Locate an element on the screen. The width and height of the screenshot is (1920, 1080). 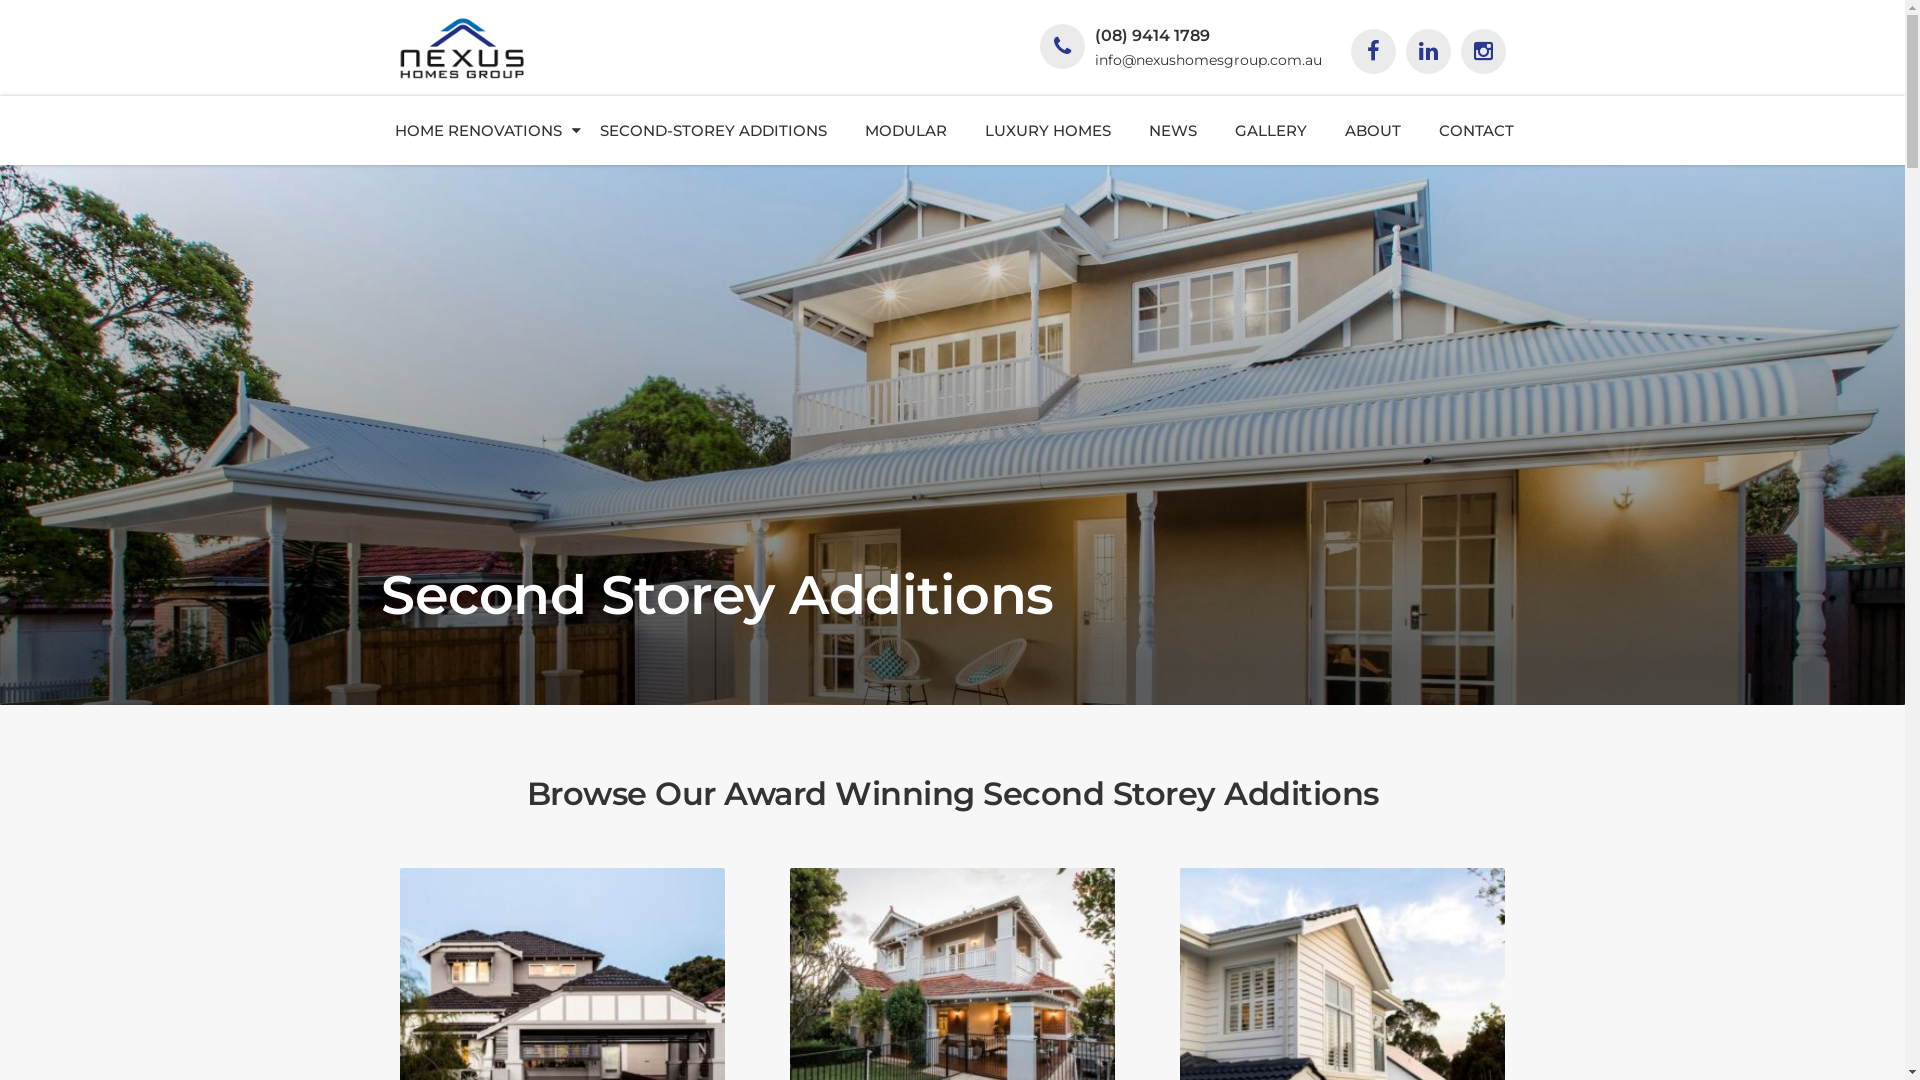
HOME RENOVATIONS is located at coordinates (478, 130).